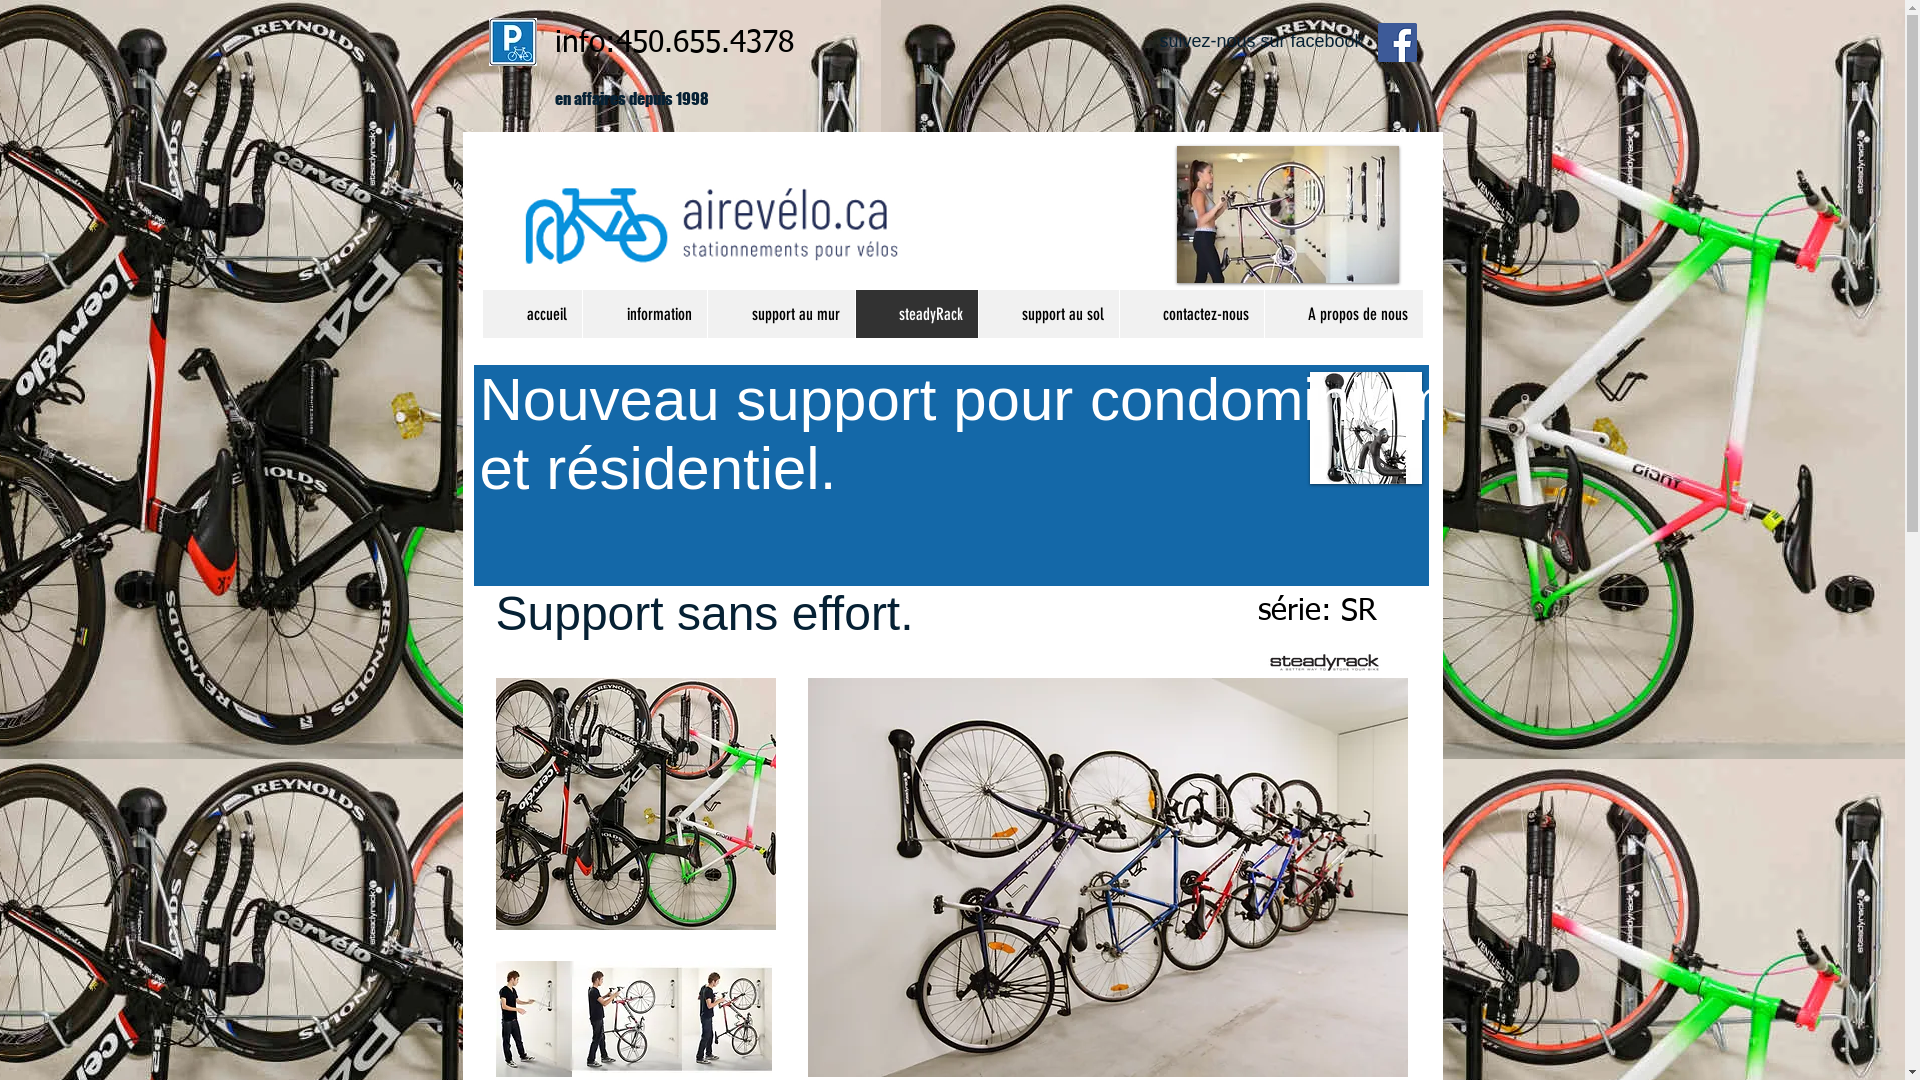 This screenshot has width=1920, height=1080. What do you see at coordinates (1048, 314) in the screenshot?
I see `support au sol` at bounding box center [1048, 314].